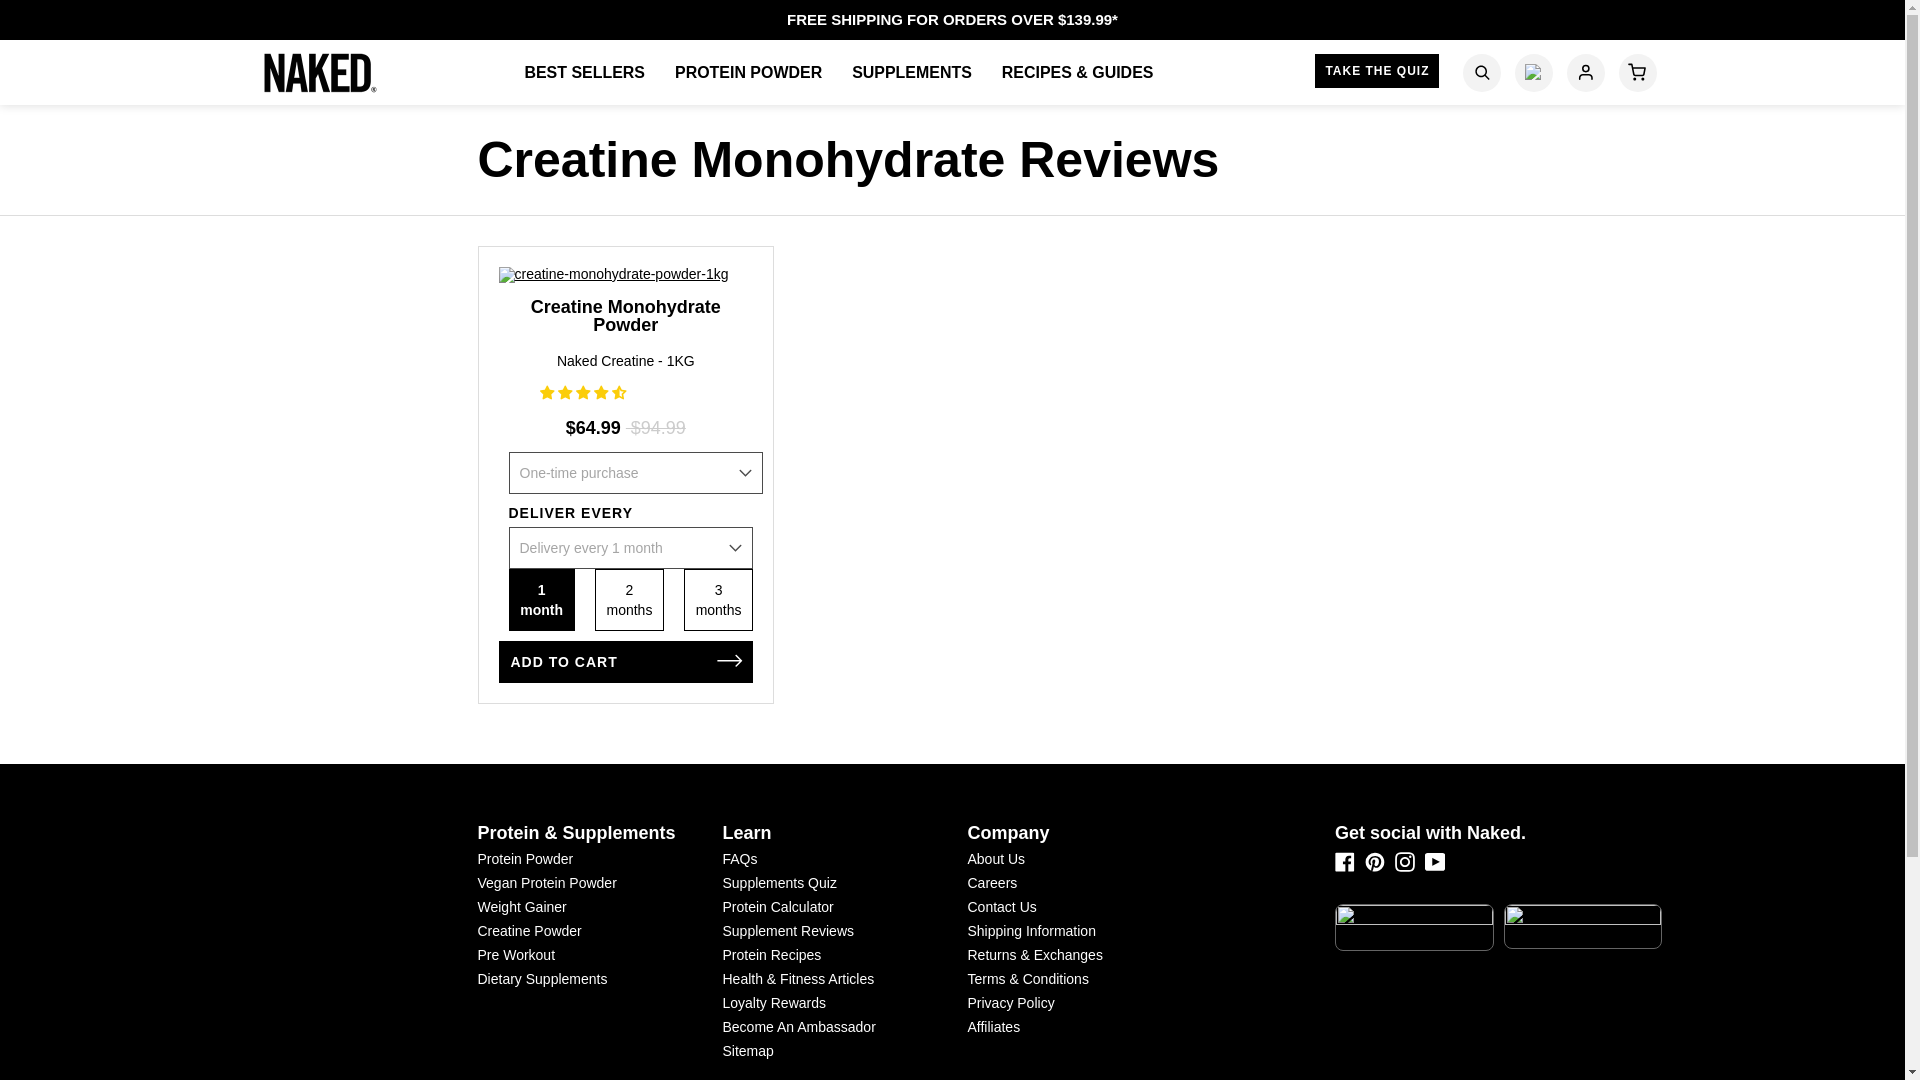  I want to click on Naked Nutrition Canada on Facebook, so click(1344, 866).